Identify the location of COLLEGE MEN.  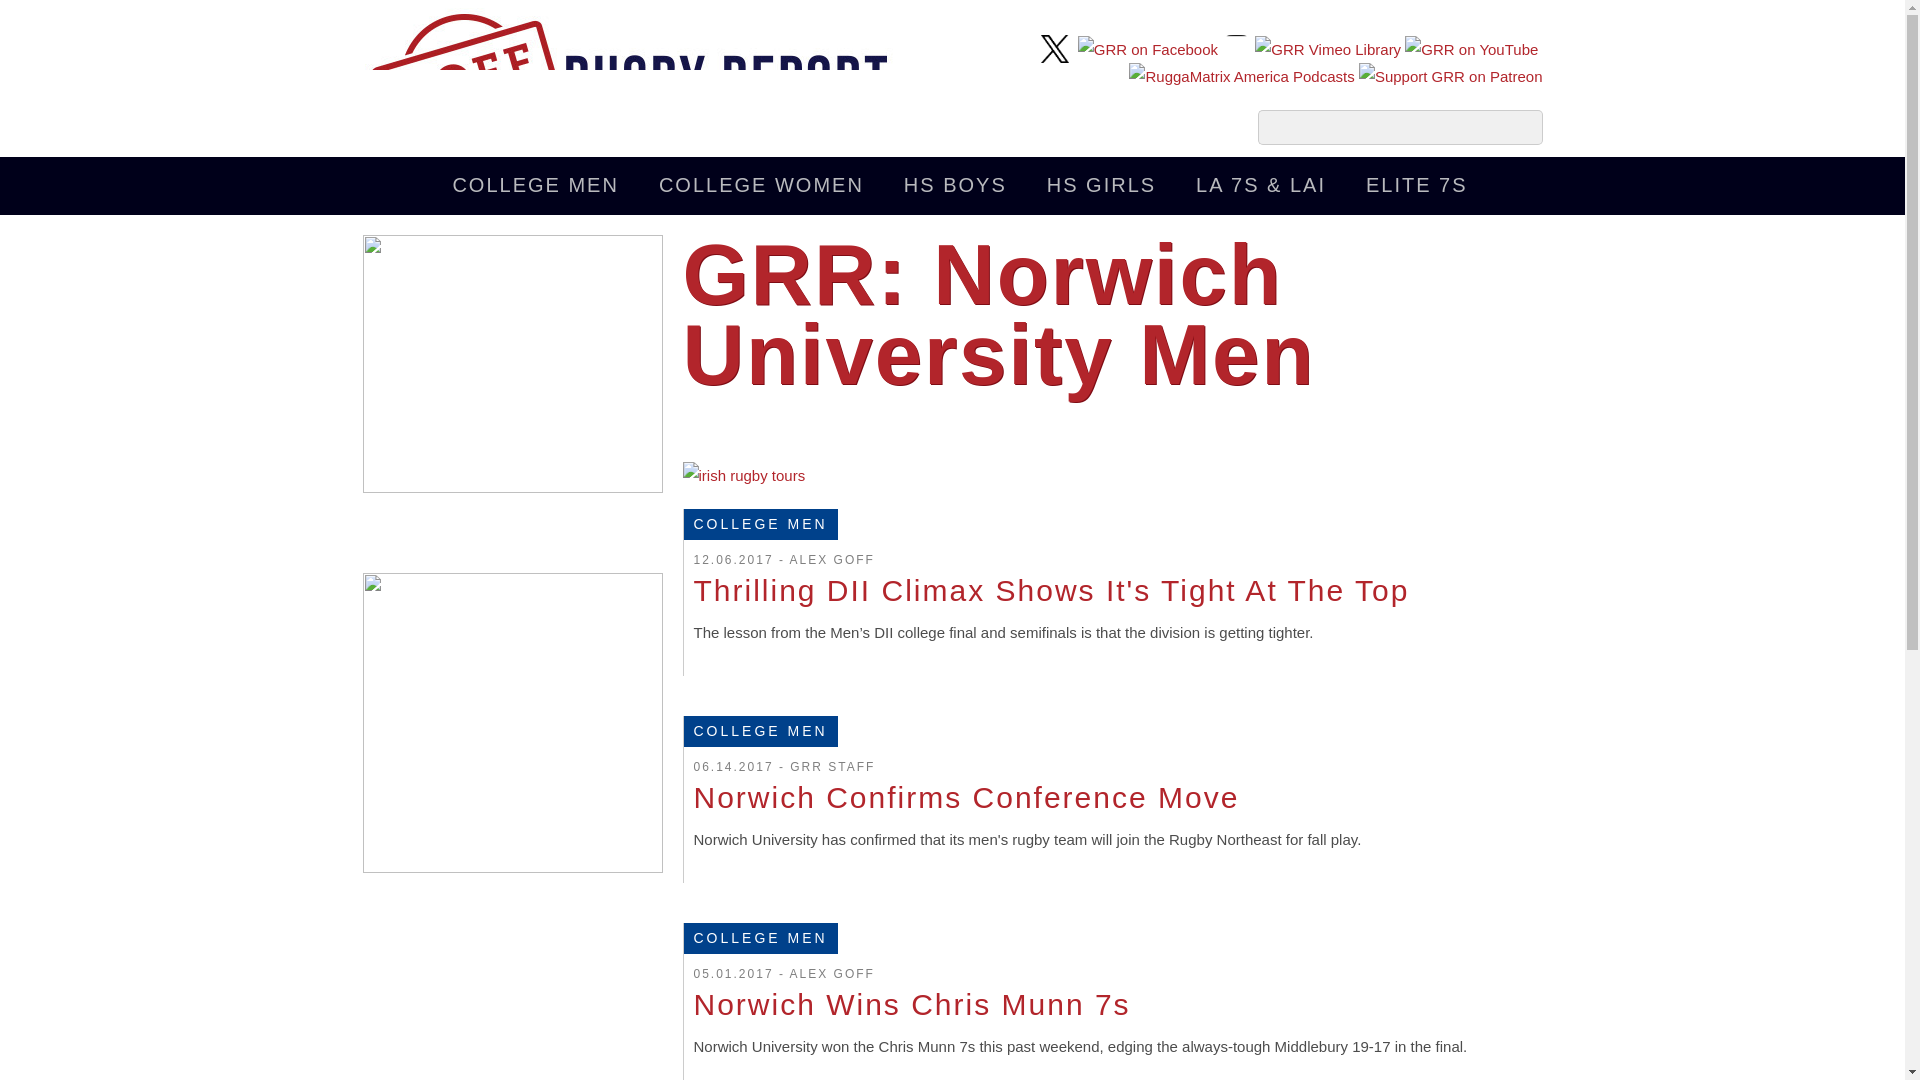
(760, 524).